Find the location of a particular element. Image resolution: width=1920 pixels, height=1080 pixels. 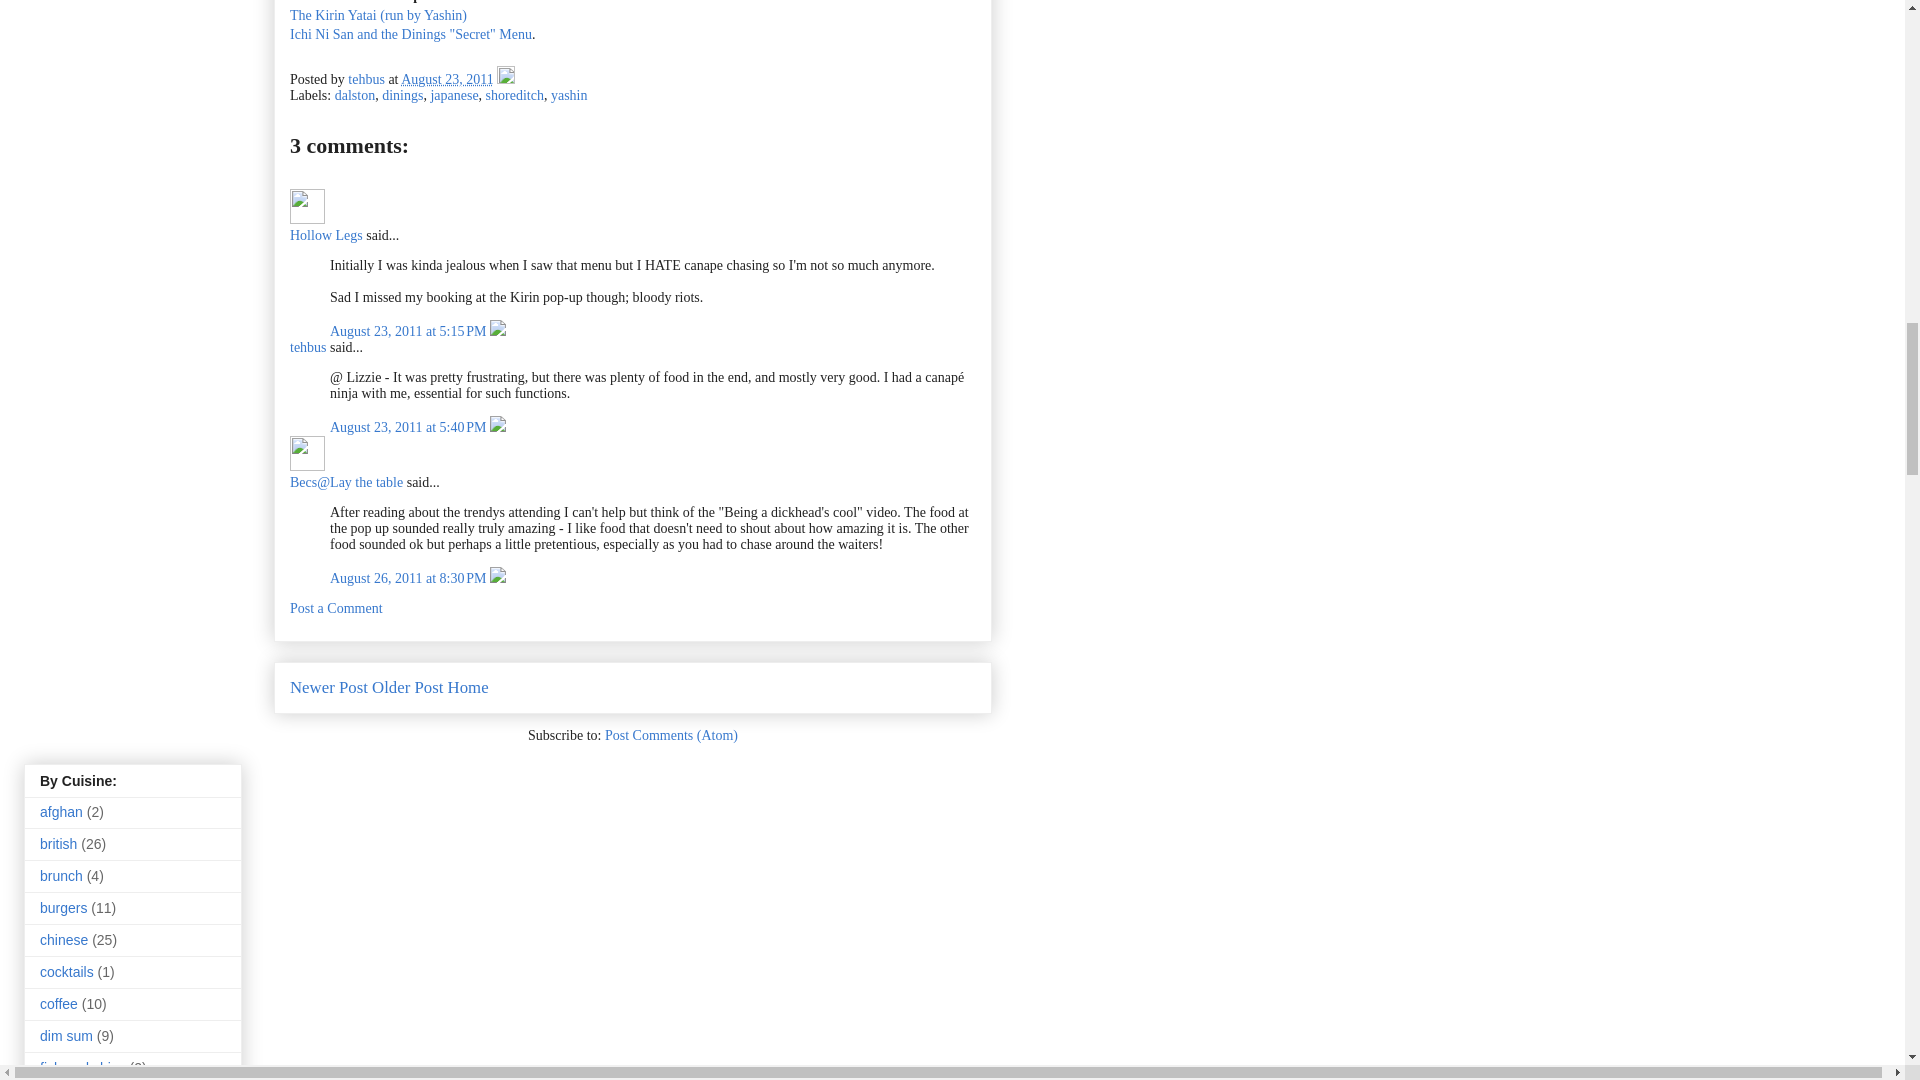

Hollow Legs is located at coordinates (326, 235).